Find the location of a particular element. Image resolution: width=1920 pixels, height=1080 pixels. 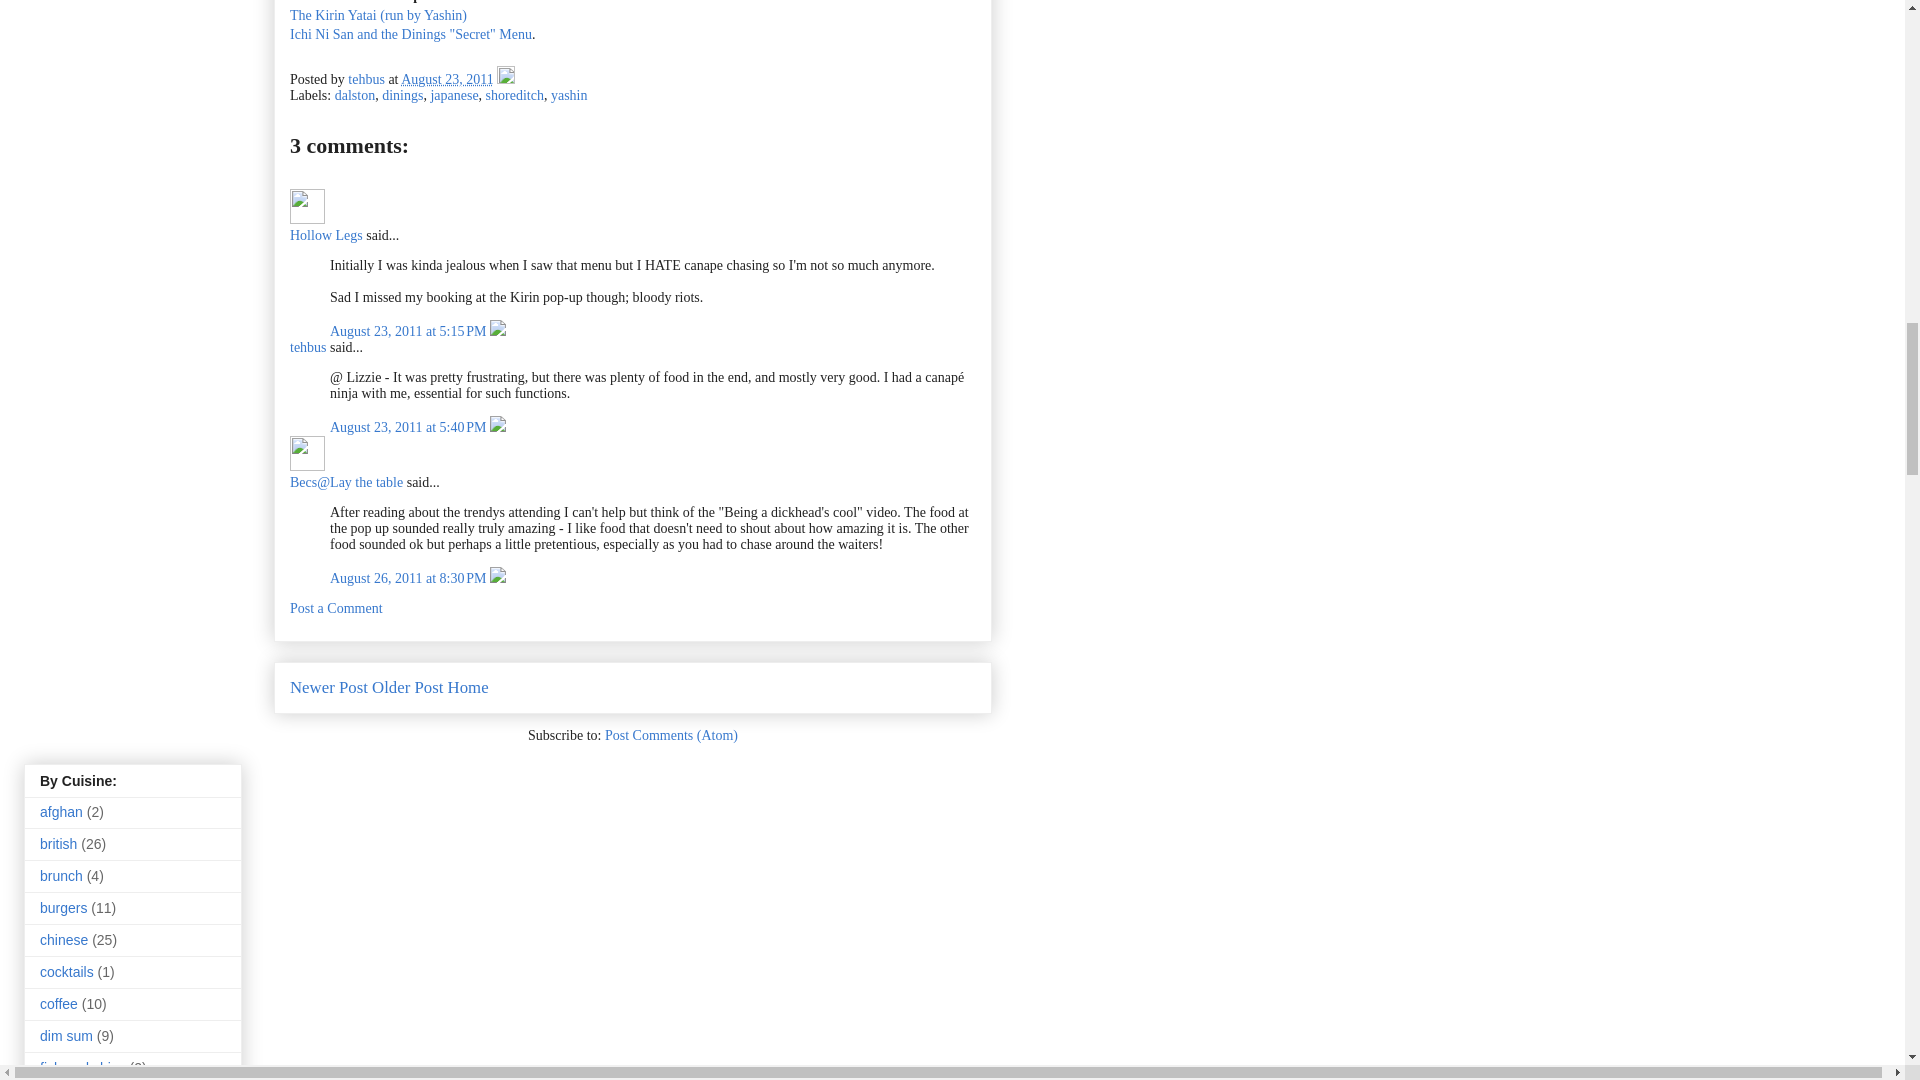

Hollow Legs is located at coordinates (326, 235).